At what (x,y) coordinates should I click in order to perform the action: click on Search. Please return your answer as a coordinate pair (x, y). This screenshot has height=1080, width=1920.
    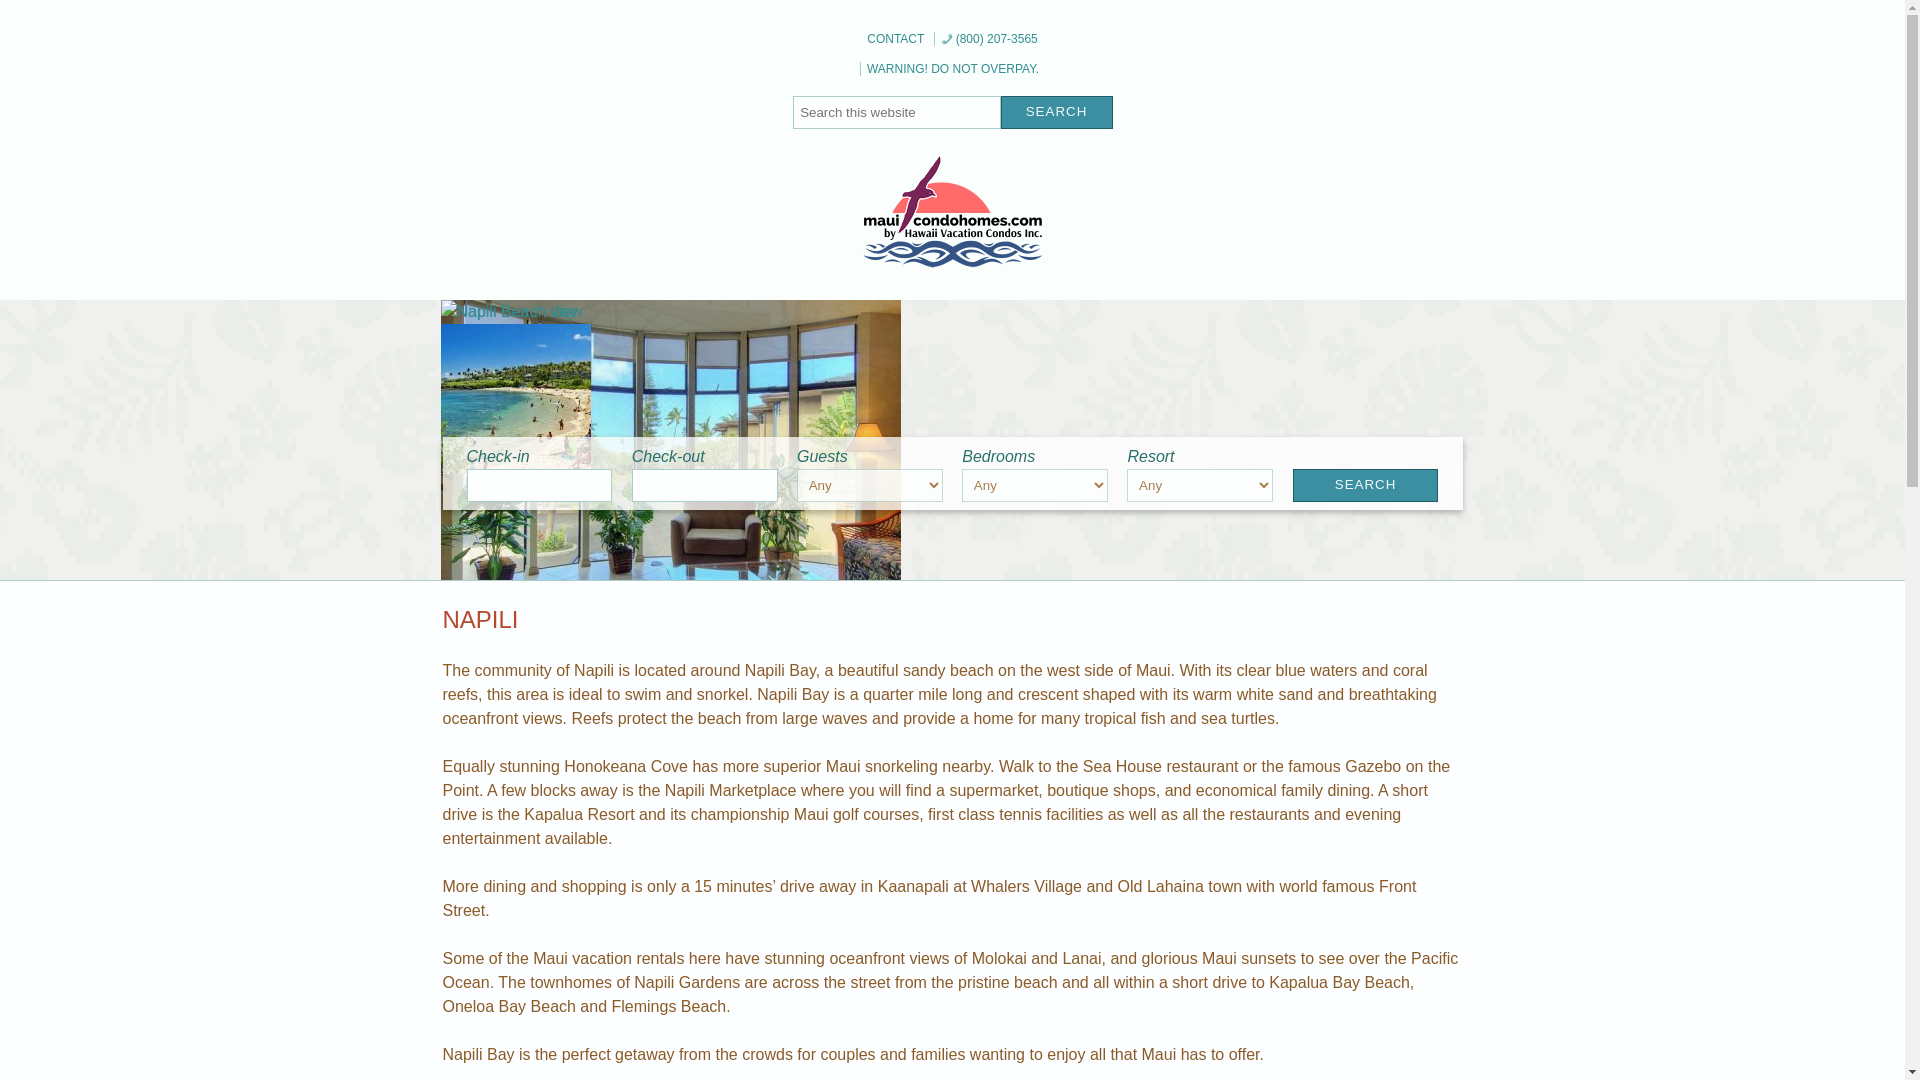
    Looking at the image, I should click on (1365, 485).